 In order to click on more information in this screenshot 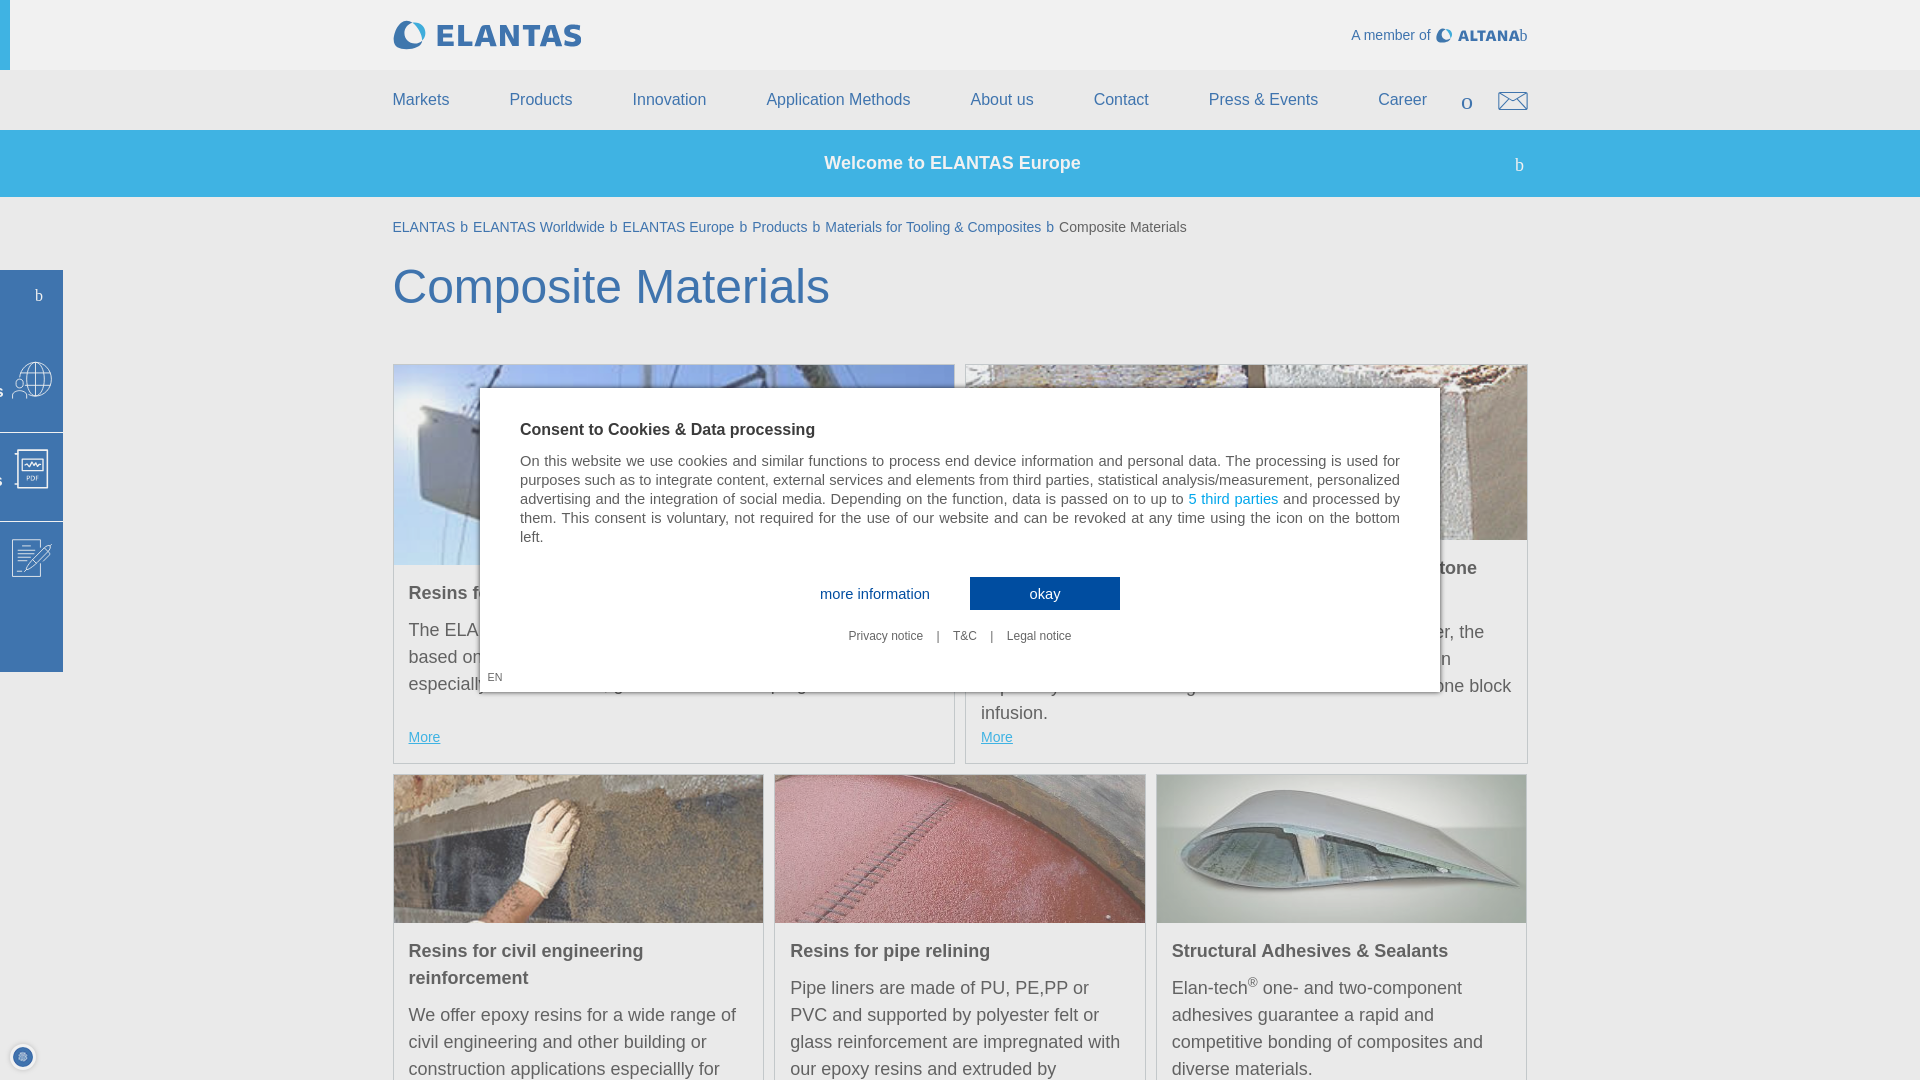, I will do `click(875, 593)`.